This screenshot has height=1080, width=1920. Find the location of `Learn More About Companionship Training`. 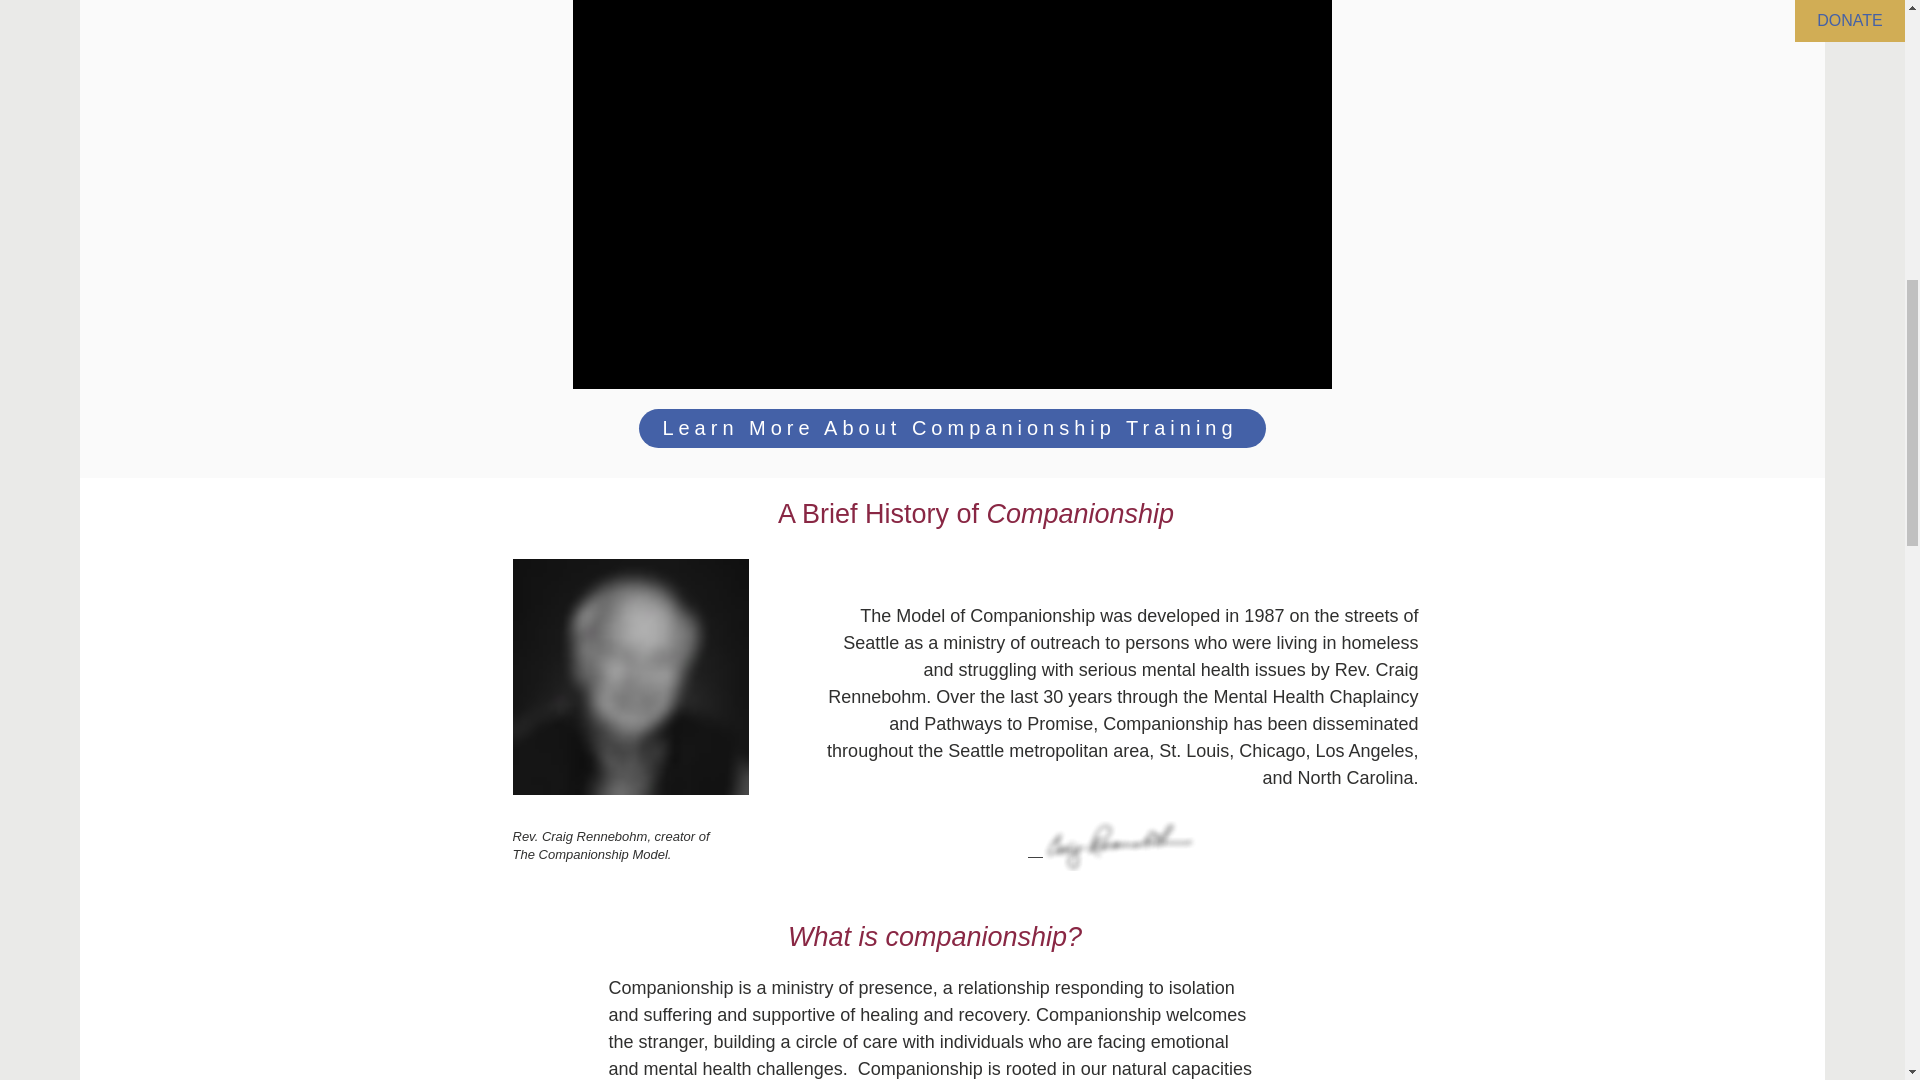

Learn More About Companionship Training is located at coordinates (951, 428).